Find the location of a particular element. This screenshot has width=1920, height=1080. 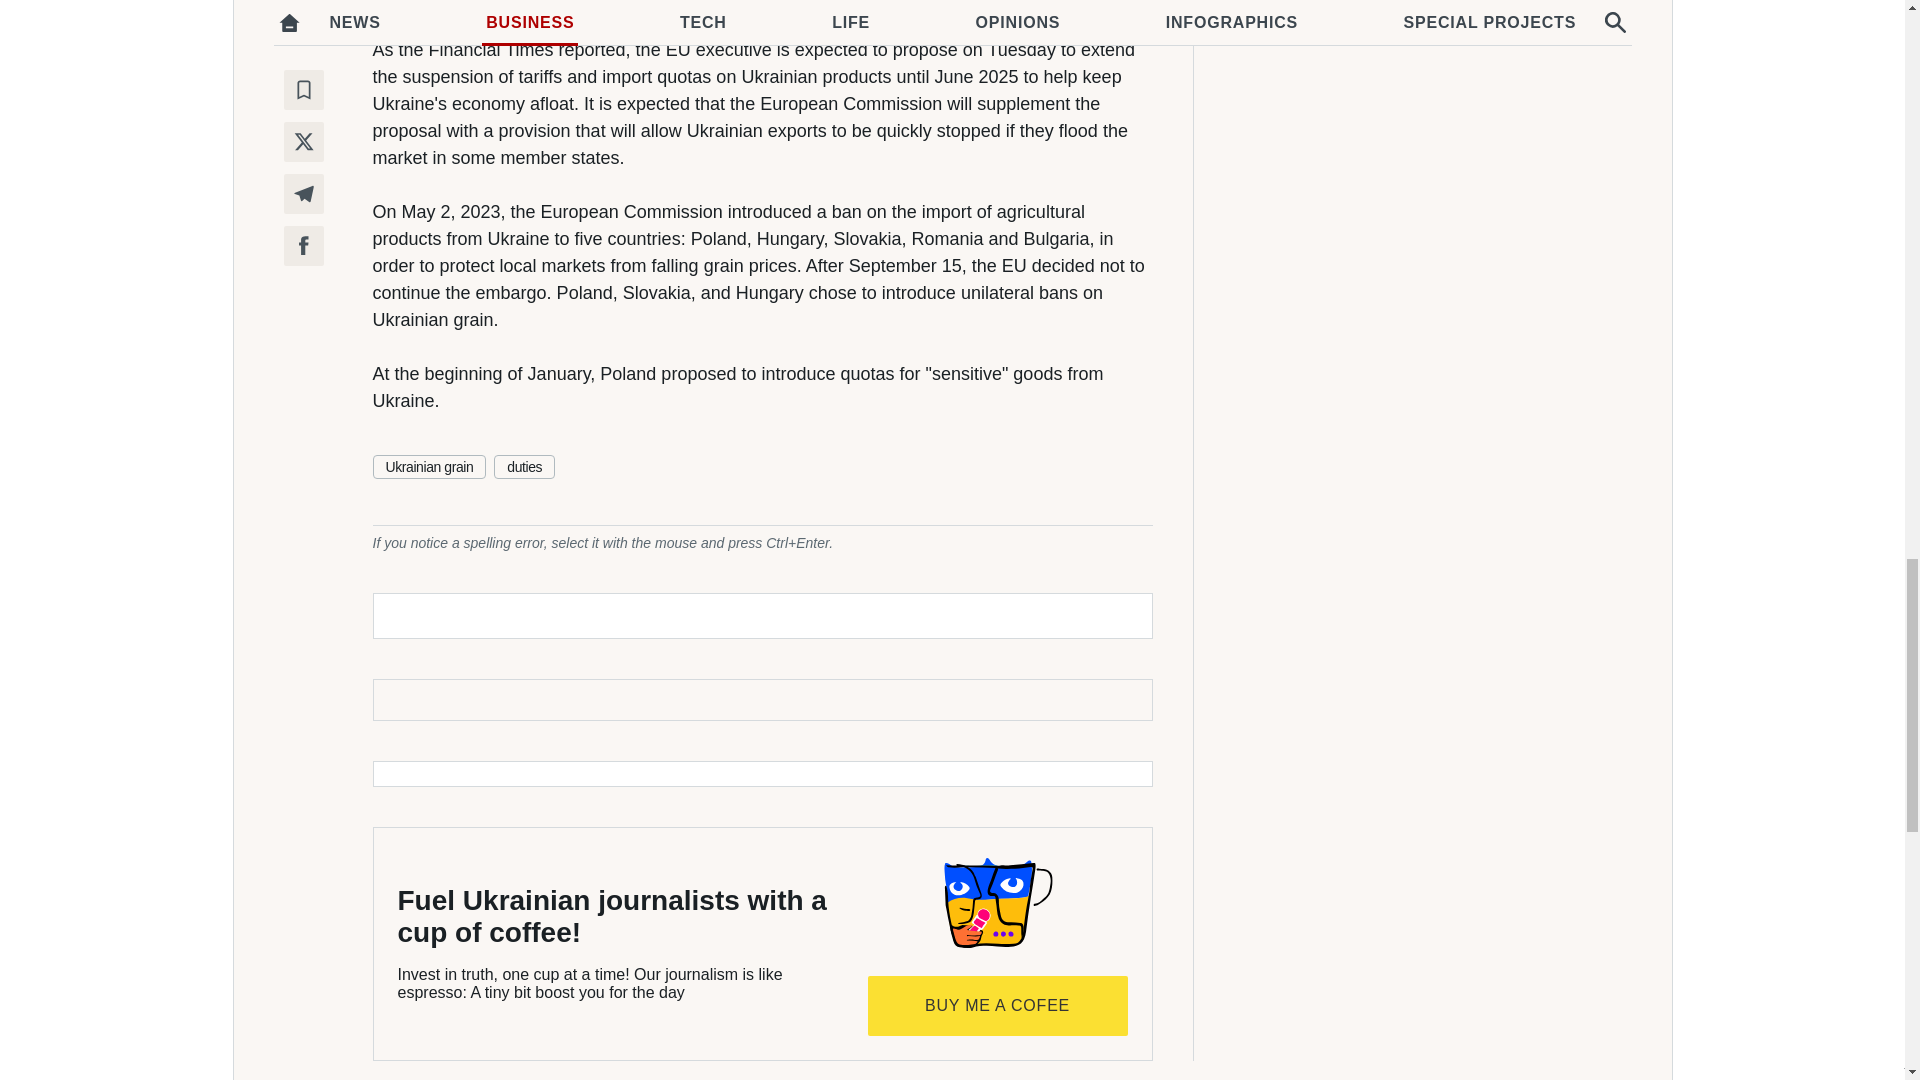

BUY ME A COFEE is located at coordinates (998, 1006).